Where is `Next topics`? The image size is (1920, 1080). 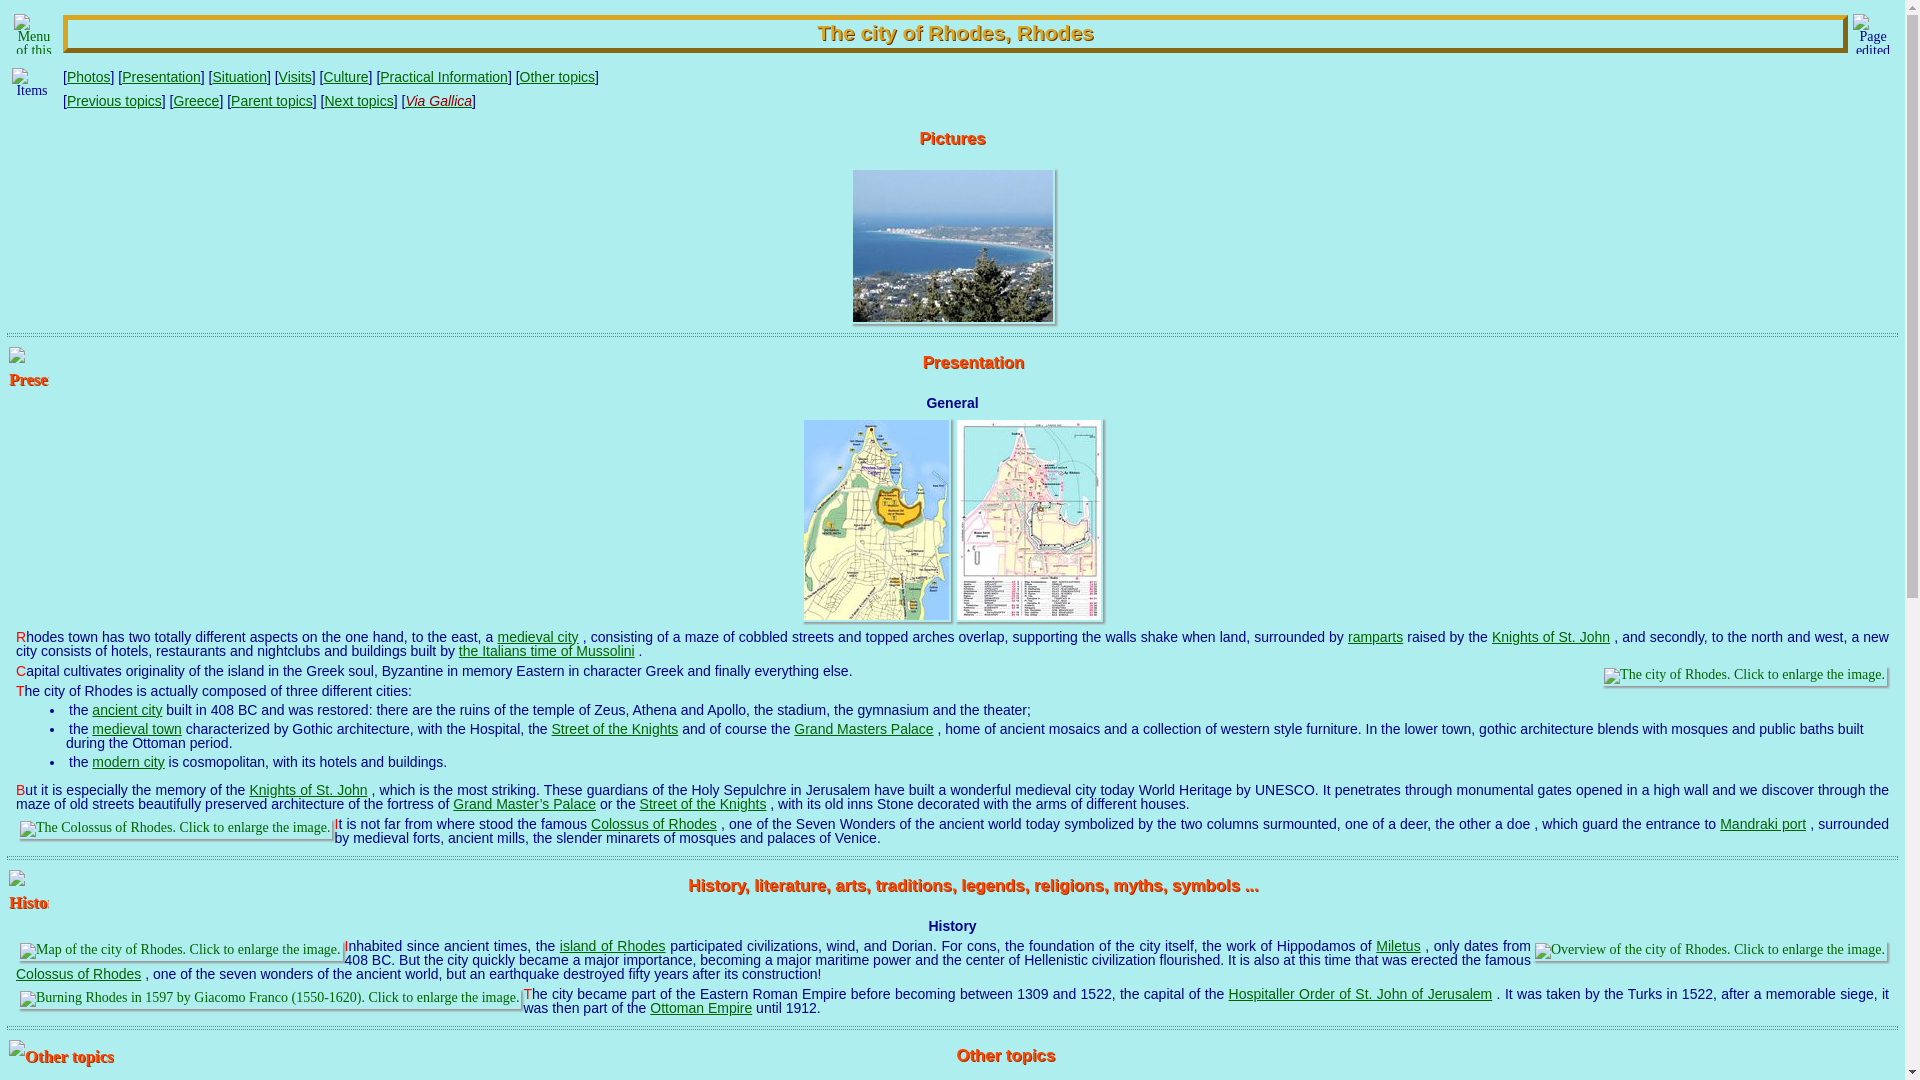
Next topics is located at coordinates (358, 100).